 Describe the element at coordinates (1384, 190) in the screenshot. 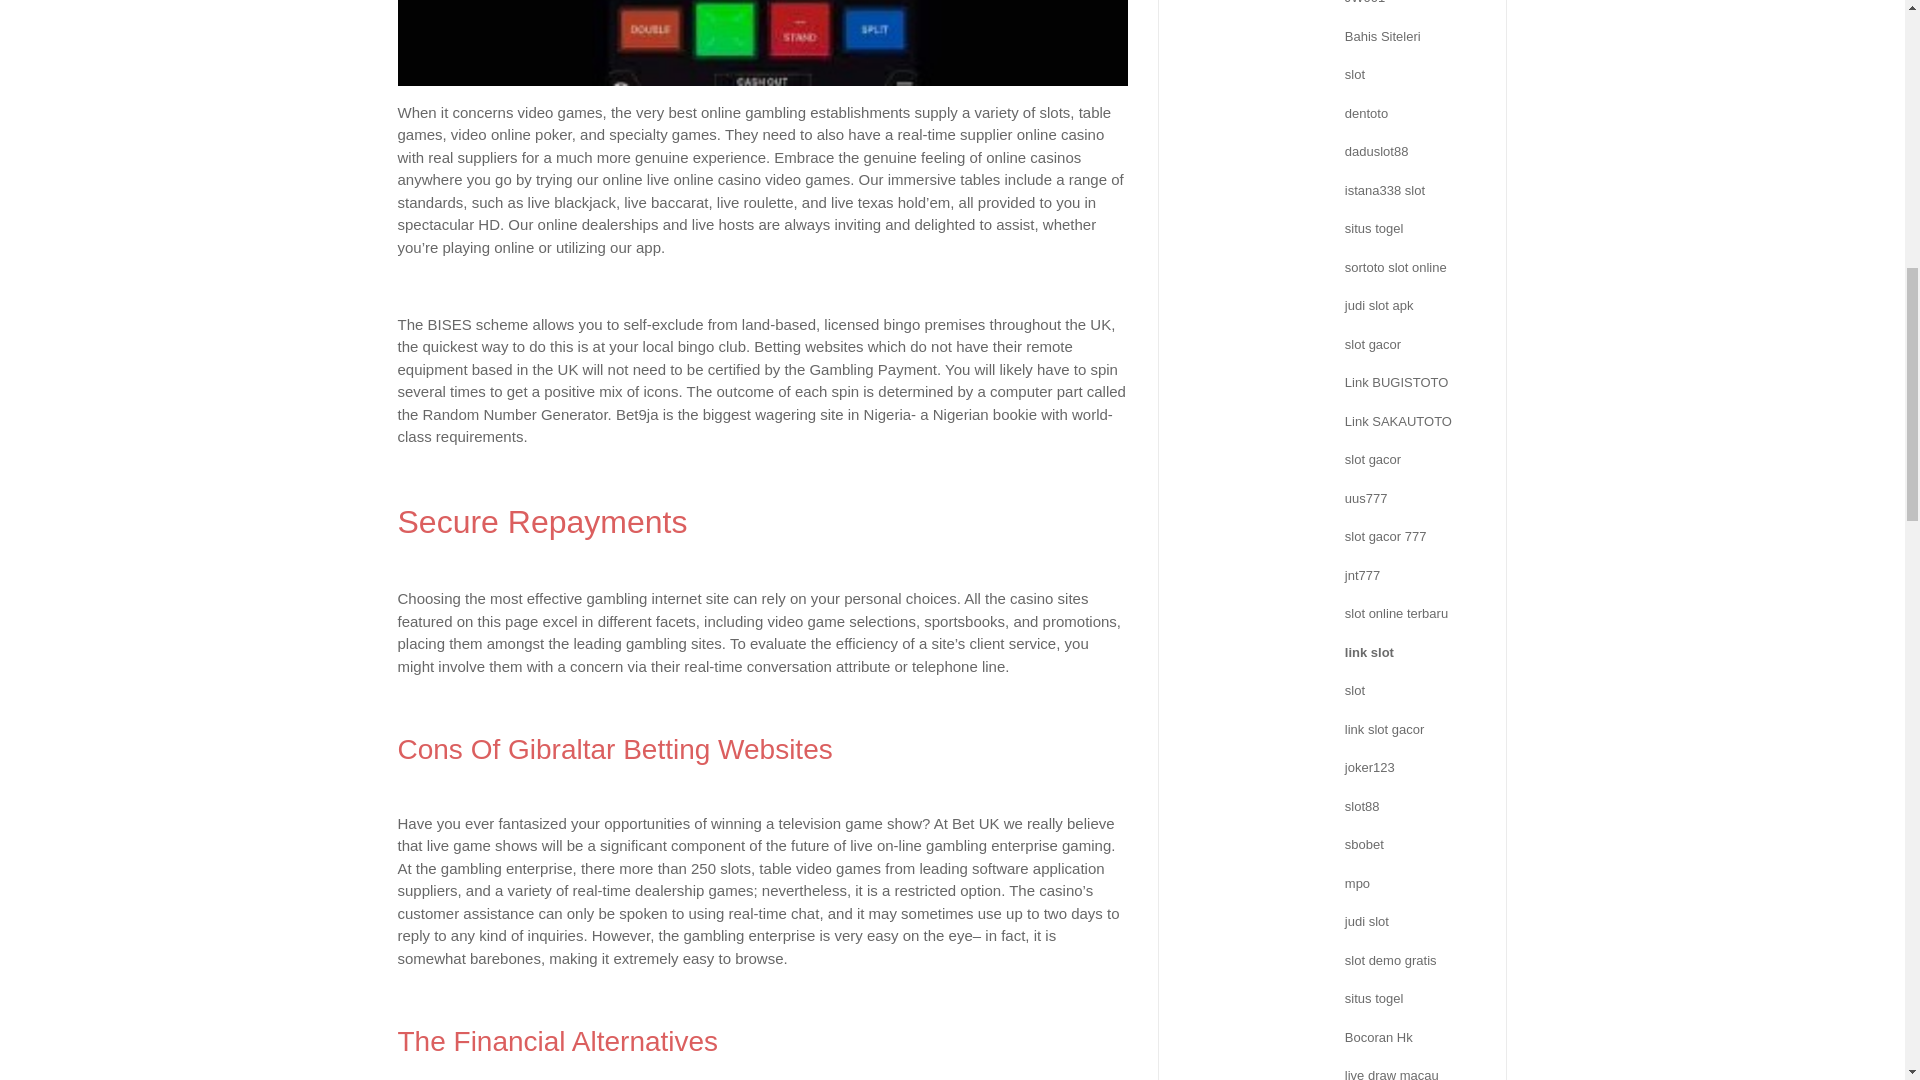

I see `istana338 slot` at that location.